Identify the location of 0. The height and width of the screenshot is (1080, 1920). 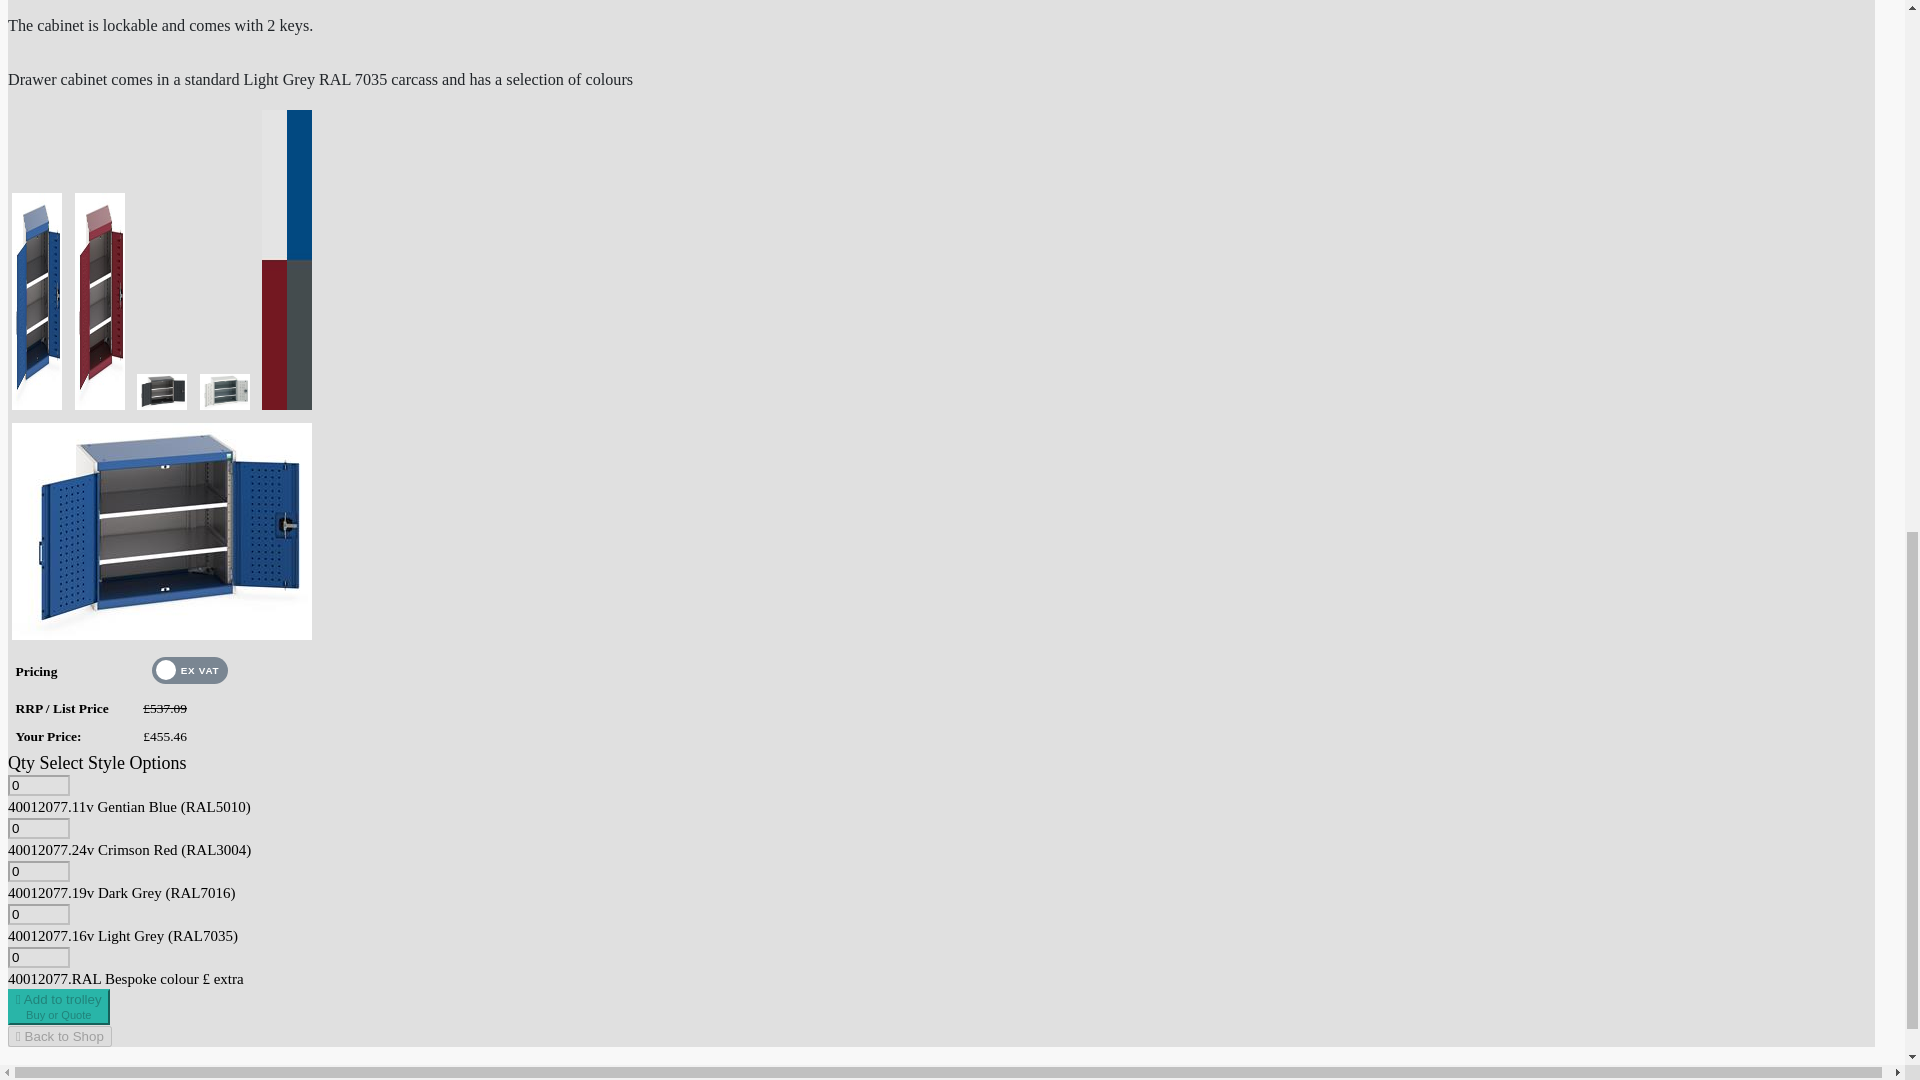
(59, 1036).